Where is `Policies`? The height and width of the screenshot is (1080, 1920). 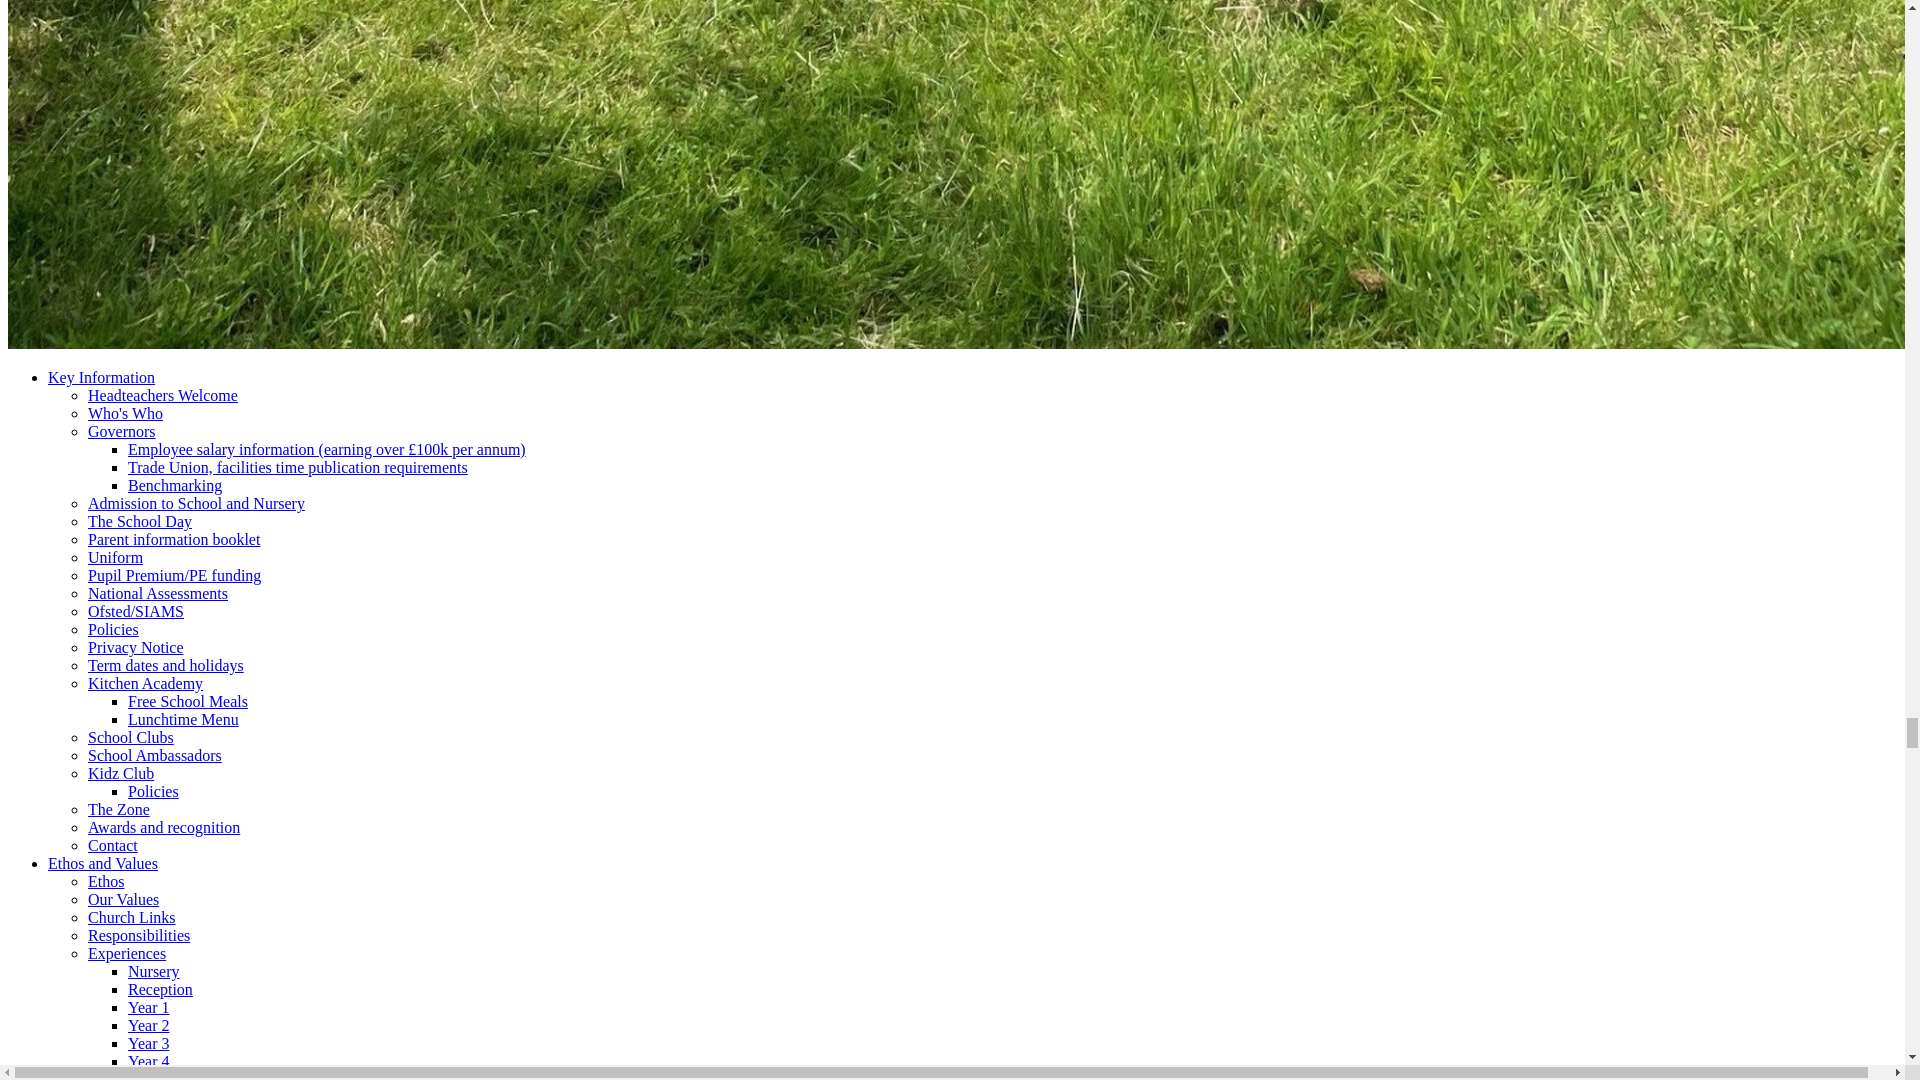
Policies is located at coordinates (113, 630).